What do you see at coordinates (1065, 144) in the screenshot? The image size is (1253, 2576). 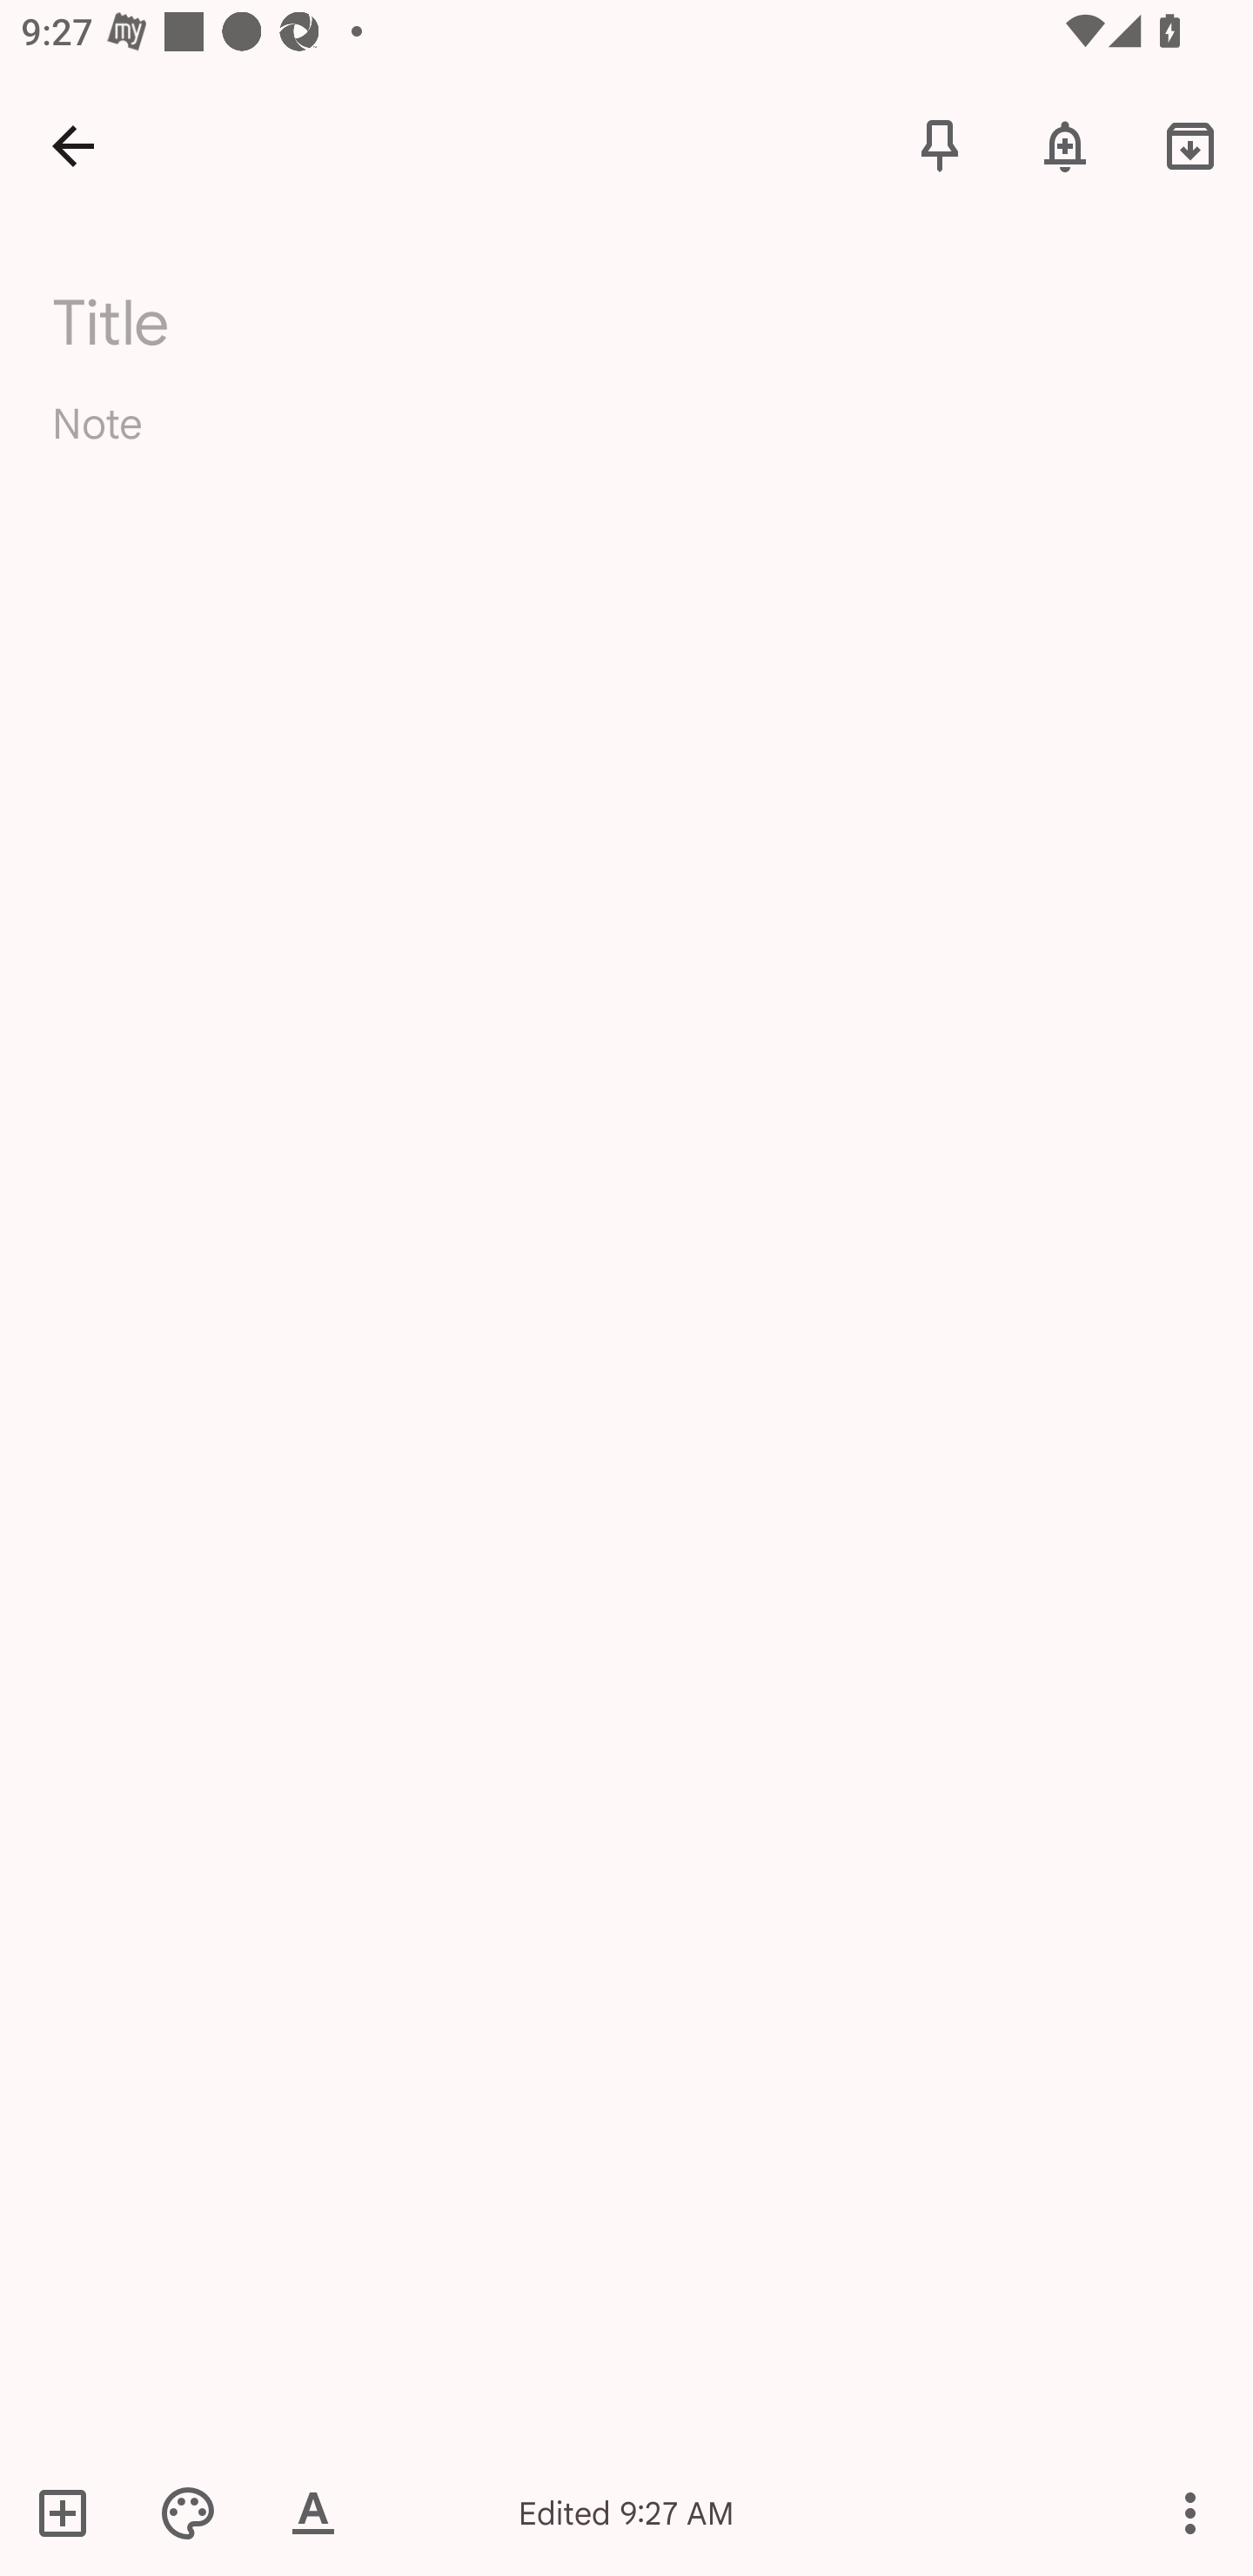 I see `Reminder` at bounding box center [1065, 144].